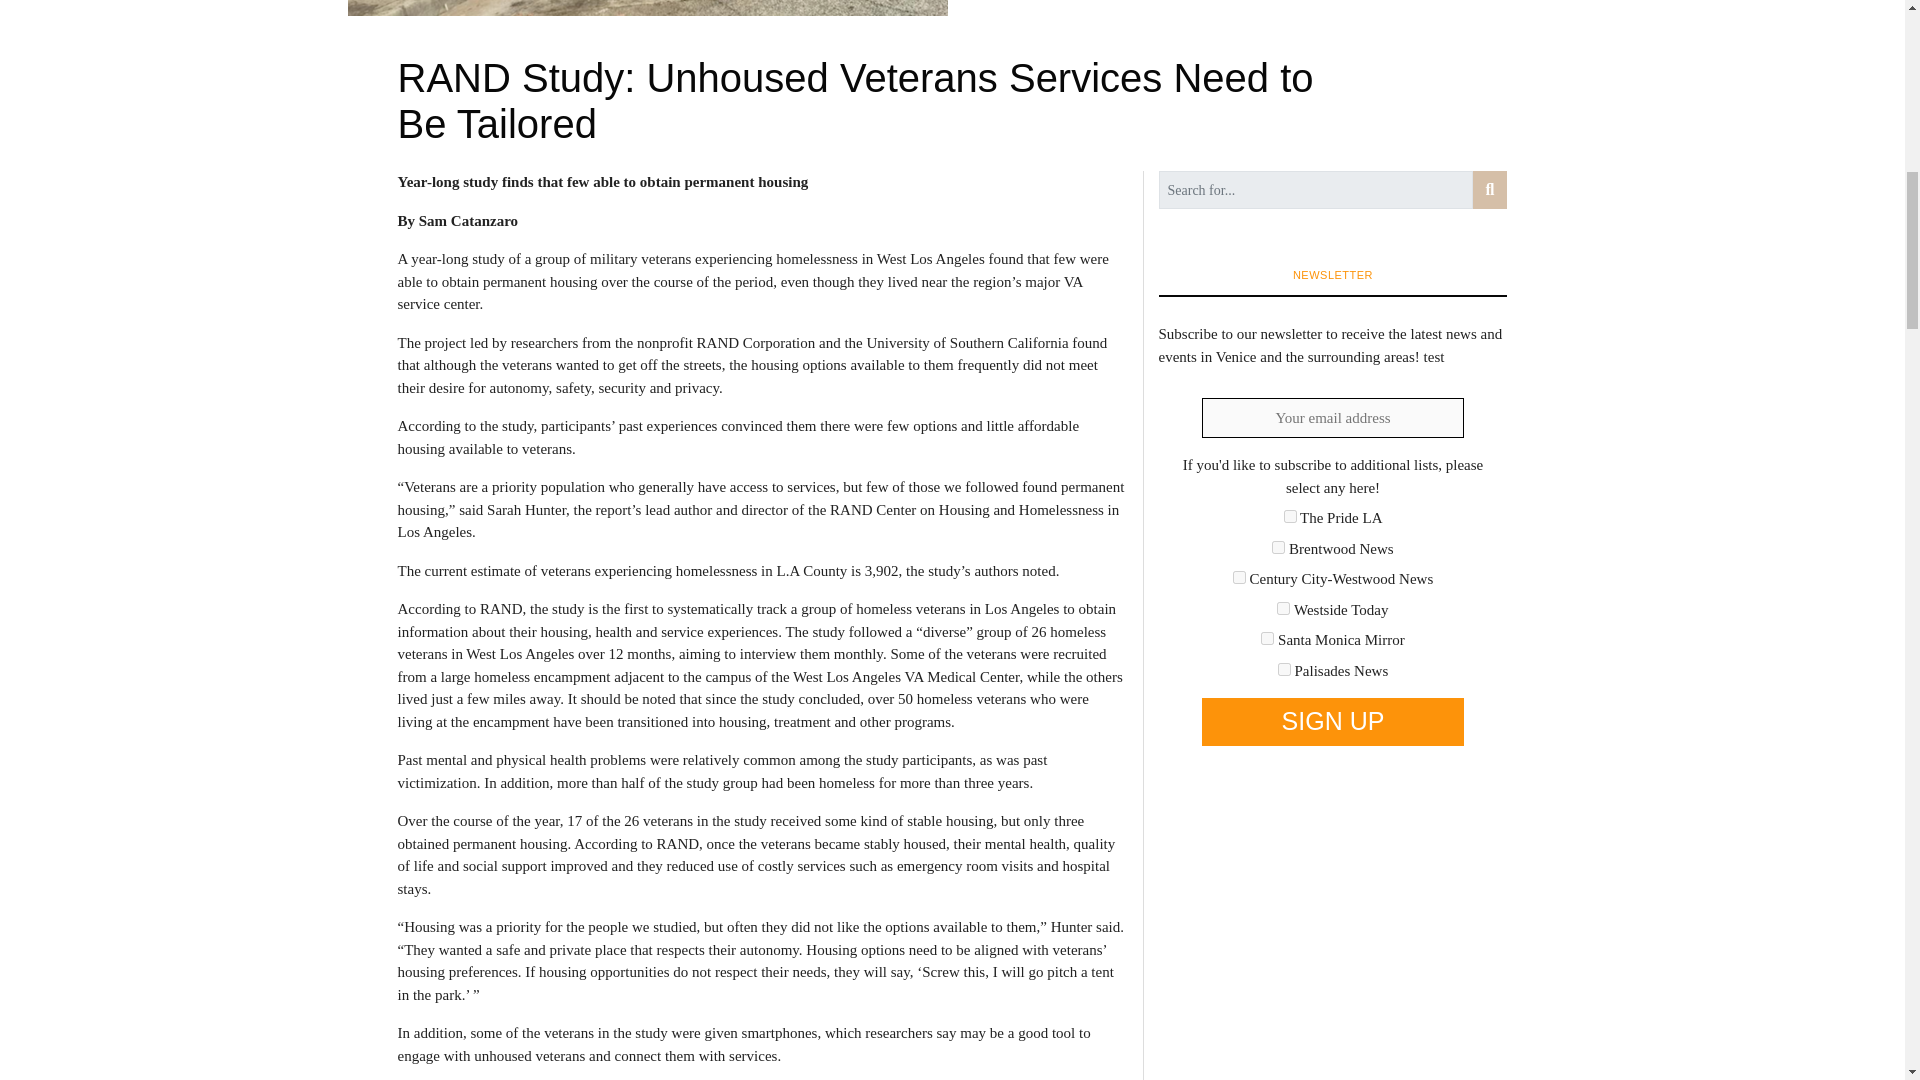 The height and width of the screenshot is (1080, 1920). What do you see at coordinates (1239, 578) in the screenshot?
I see `5fac618226` at bounding box center [1239, 578].